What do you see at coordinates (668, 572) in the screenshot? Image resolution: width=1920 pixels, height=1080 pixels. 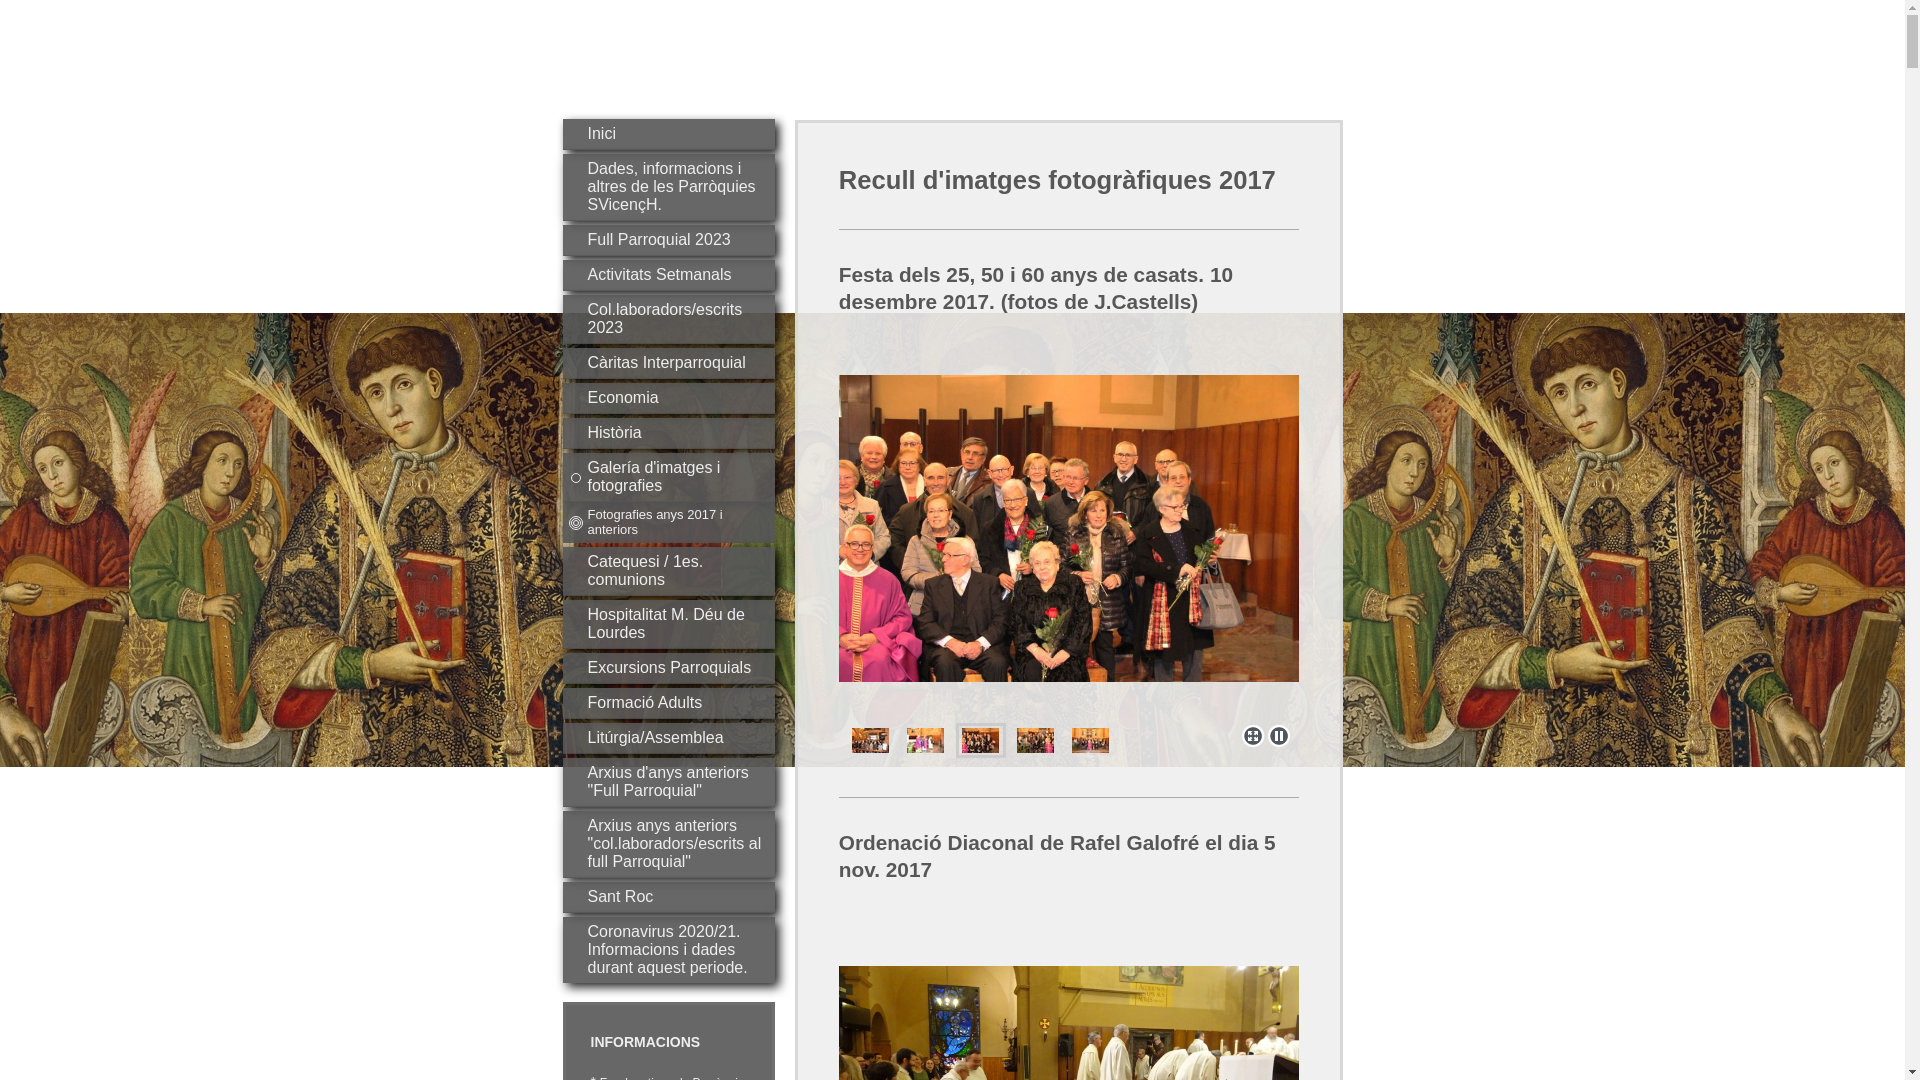 I see `Catequesi / 1es. comunions` at bounding box center [668, 572].